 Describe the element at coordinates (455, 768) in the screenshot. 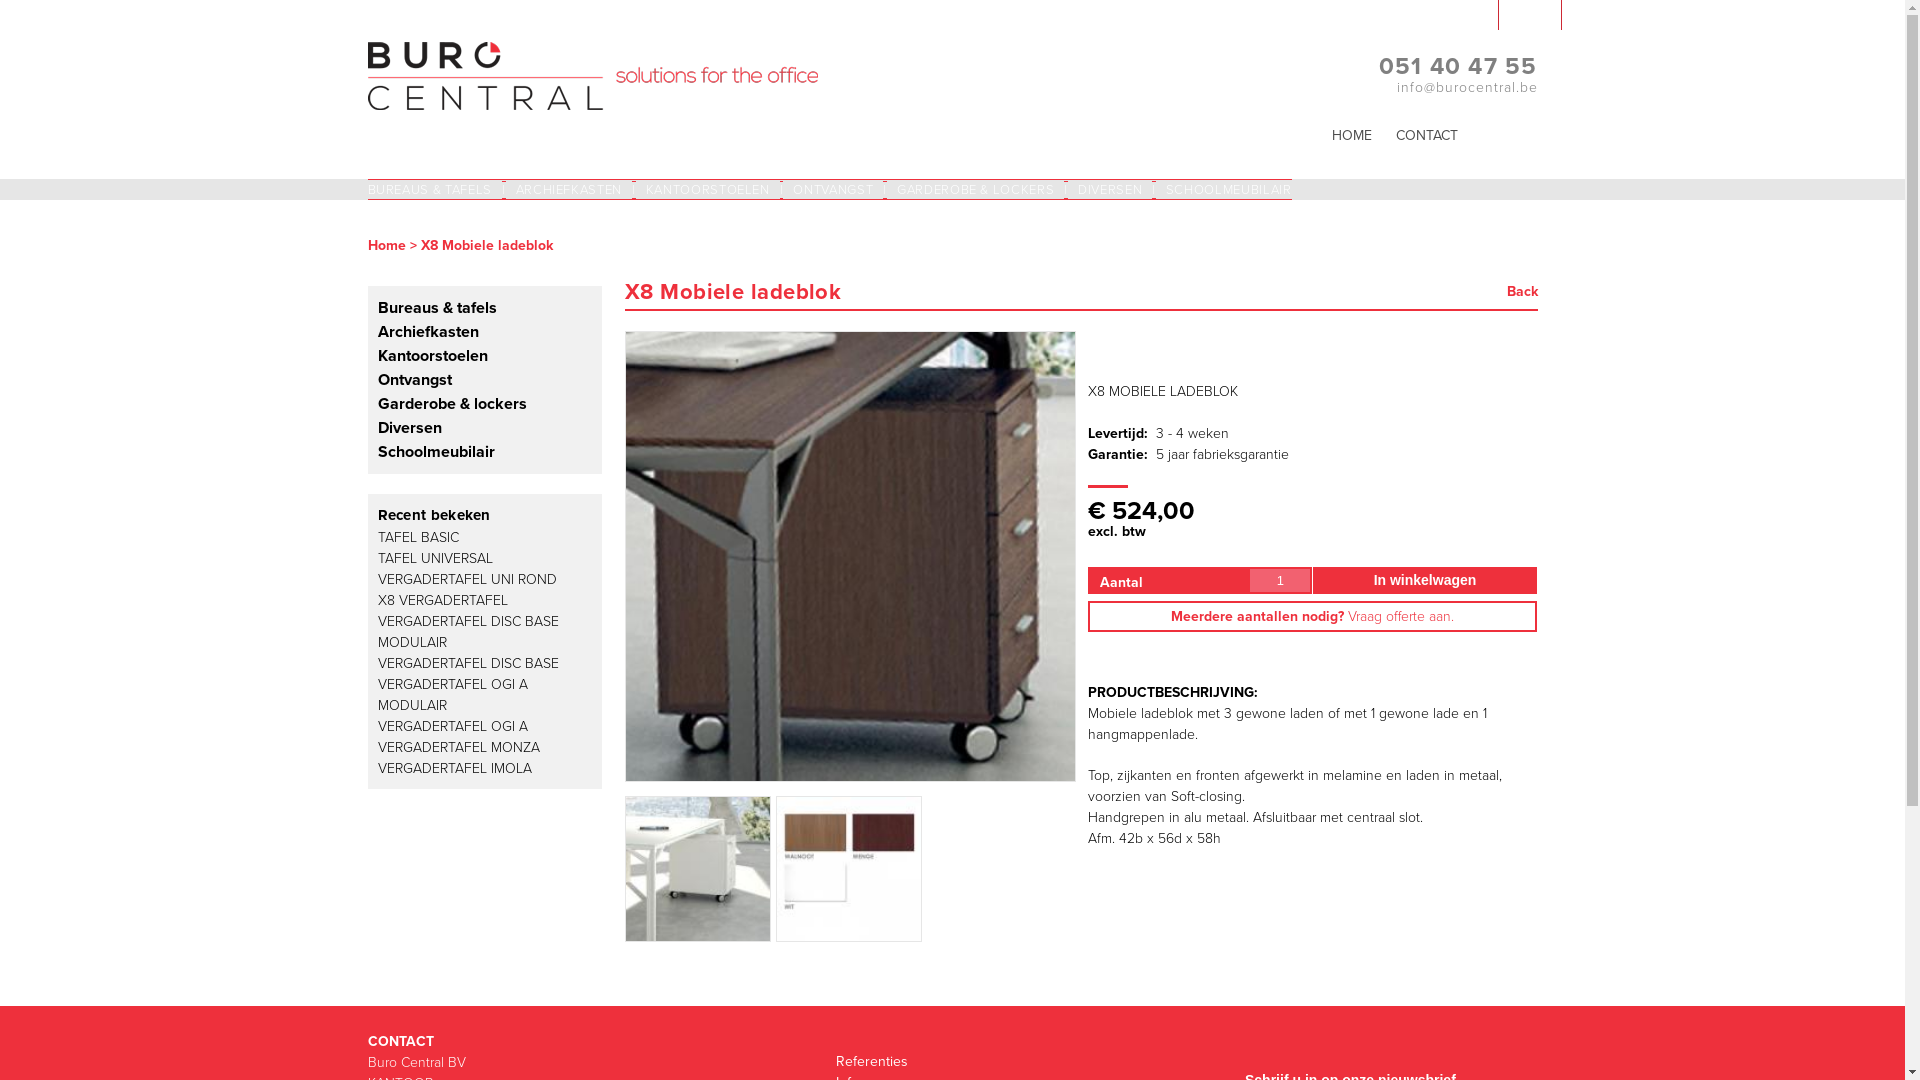

I see `VERGADERTAFEL IMOLA` at that location.